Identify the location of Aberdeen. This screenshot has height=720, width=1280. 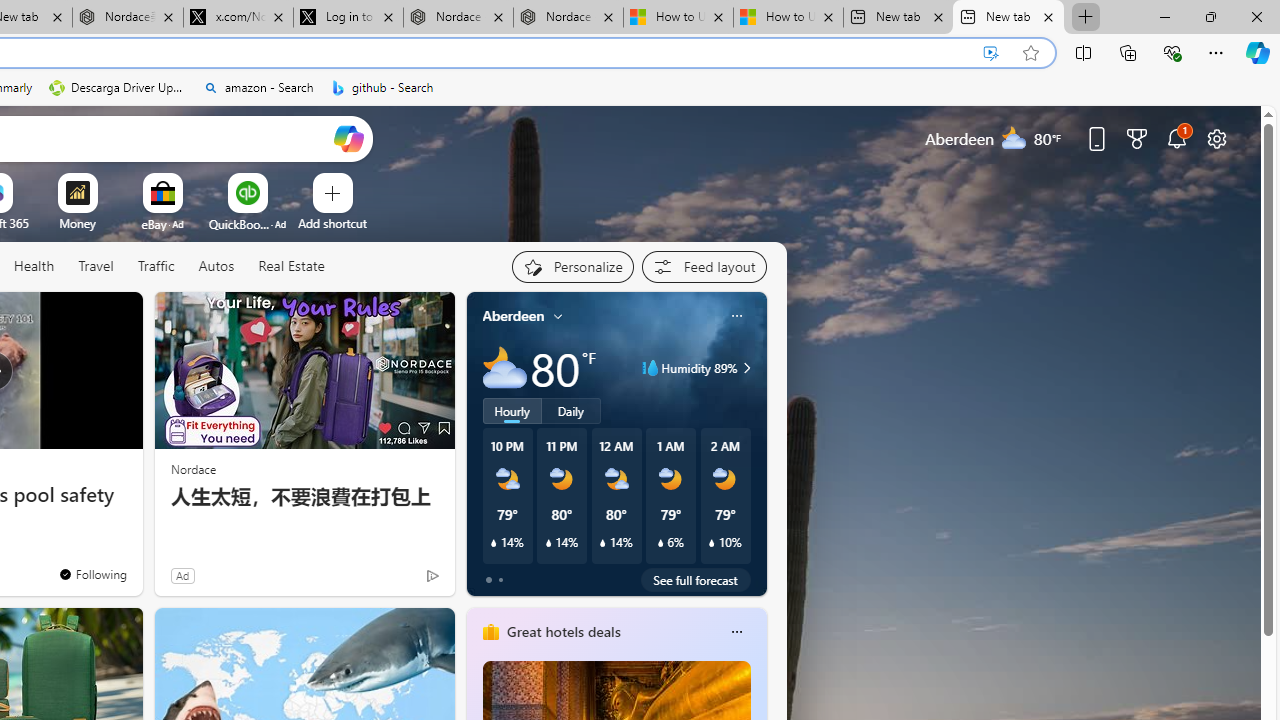
(514, 315).